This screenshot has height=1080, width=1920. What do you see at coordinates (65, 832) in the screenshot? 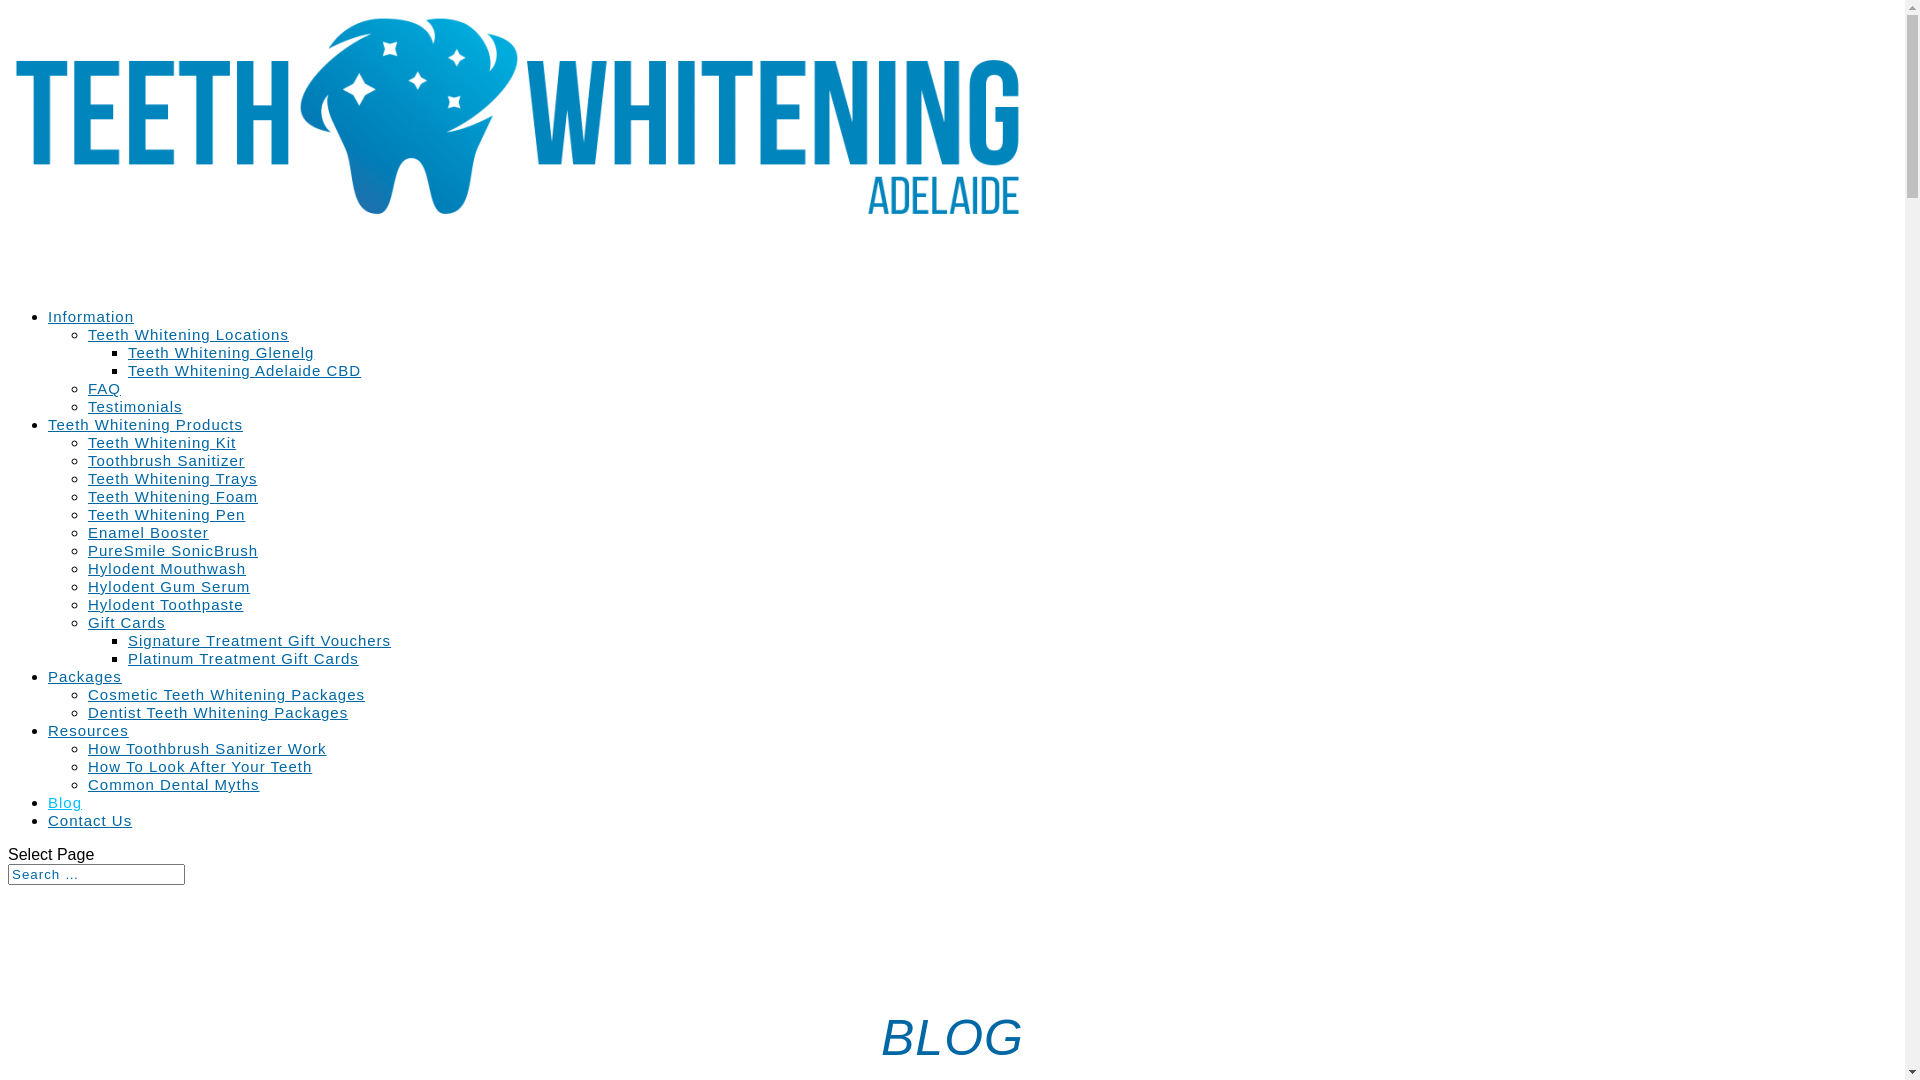
I see `Blog` at bounding box center [65, 832].